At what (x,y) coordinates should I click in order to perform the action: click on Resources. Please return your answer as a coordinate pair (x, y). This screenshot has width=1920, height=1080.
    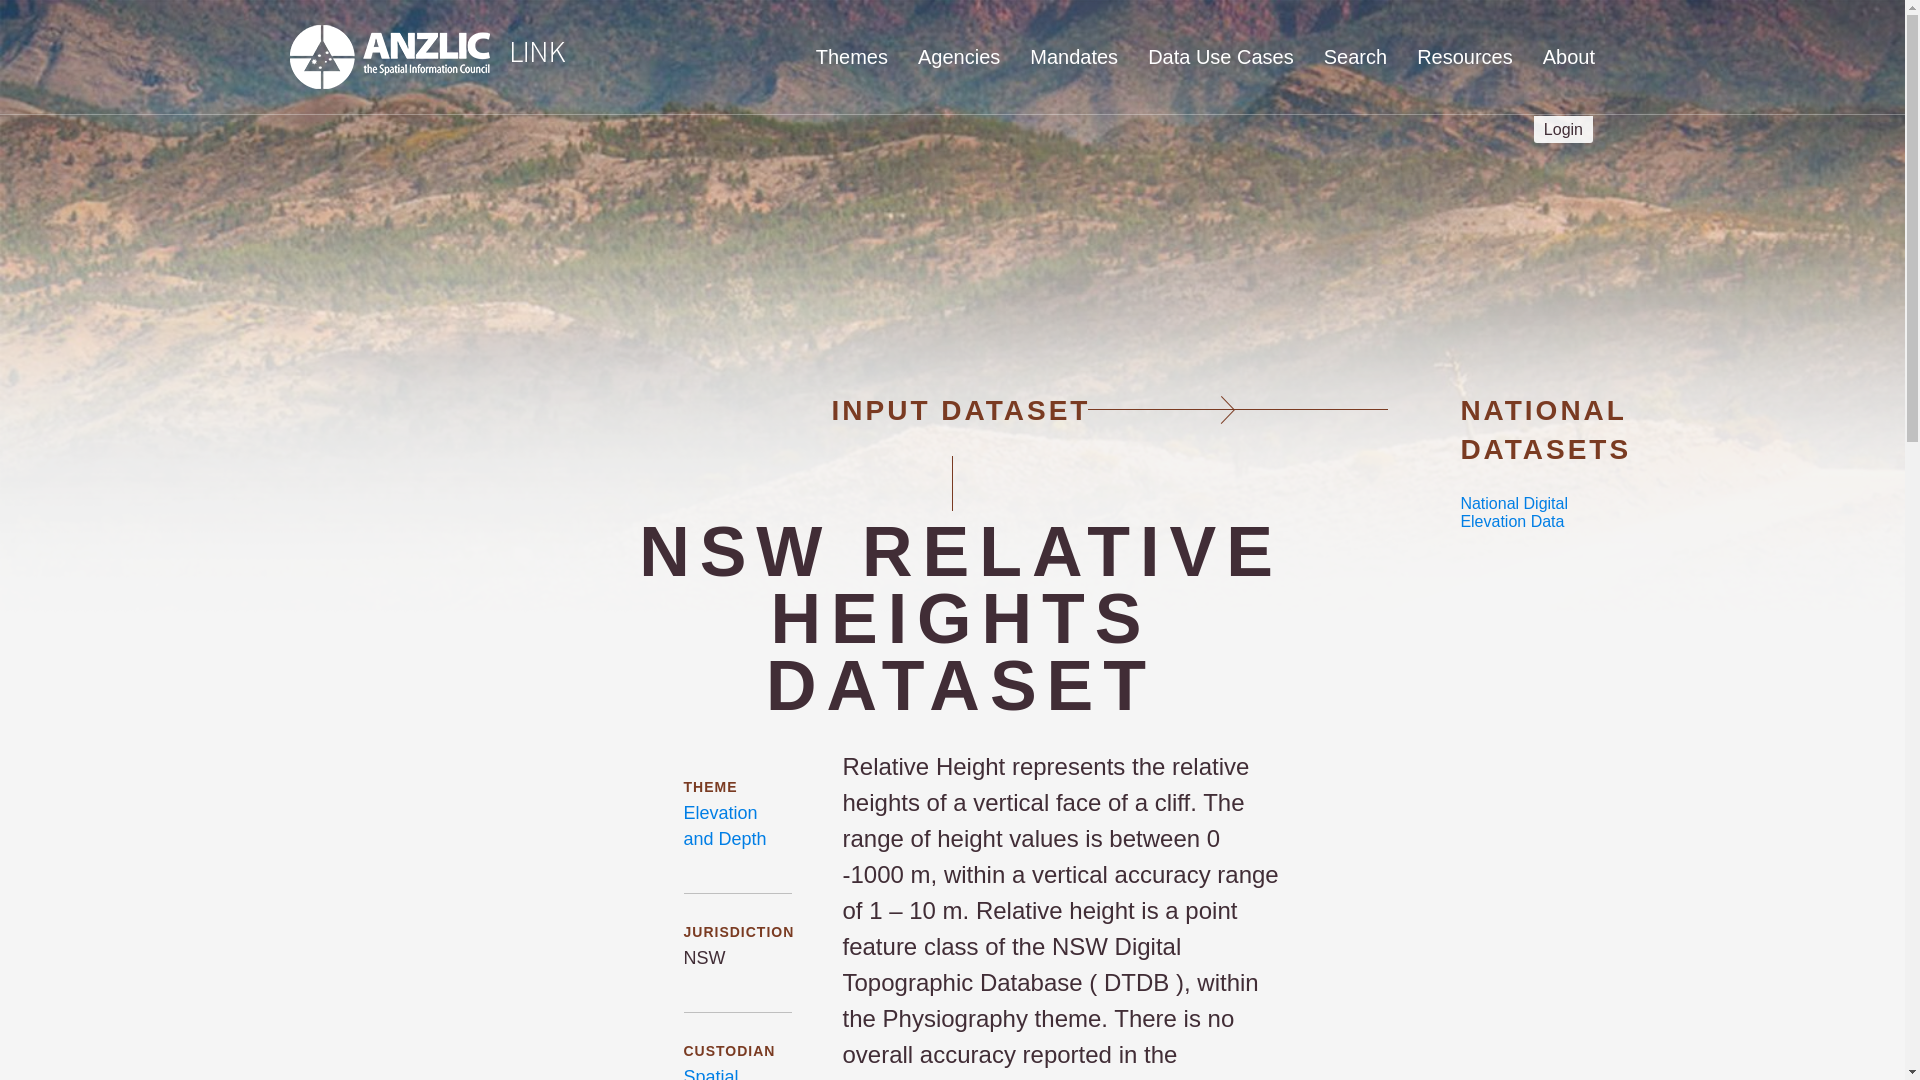
    Looking at the image, I should click on (1464, 57).